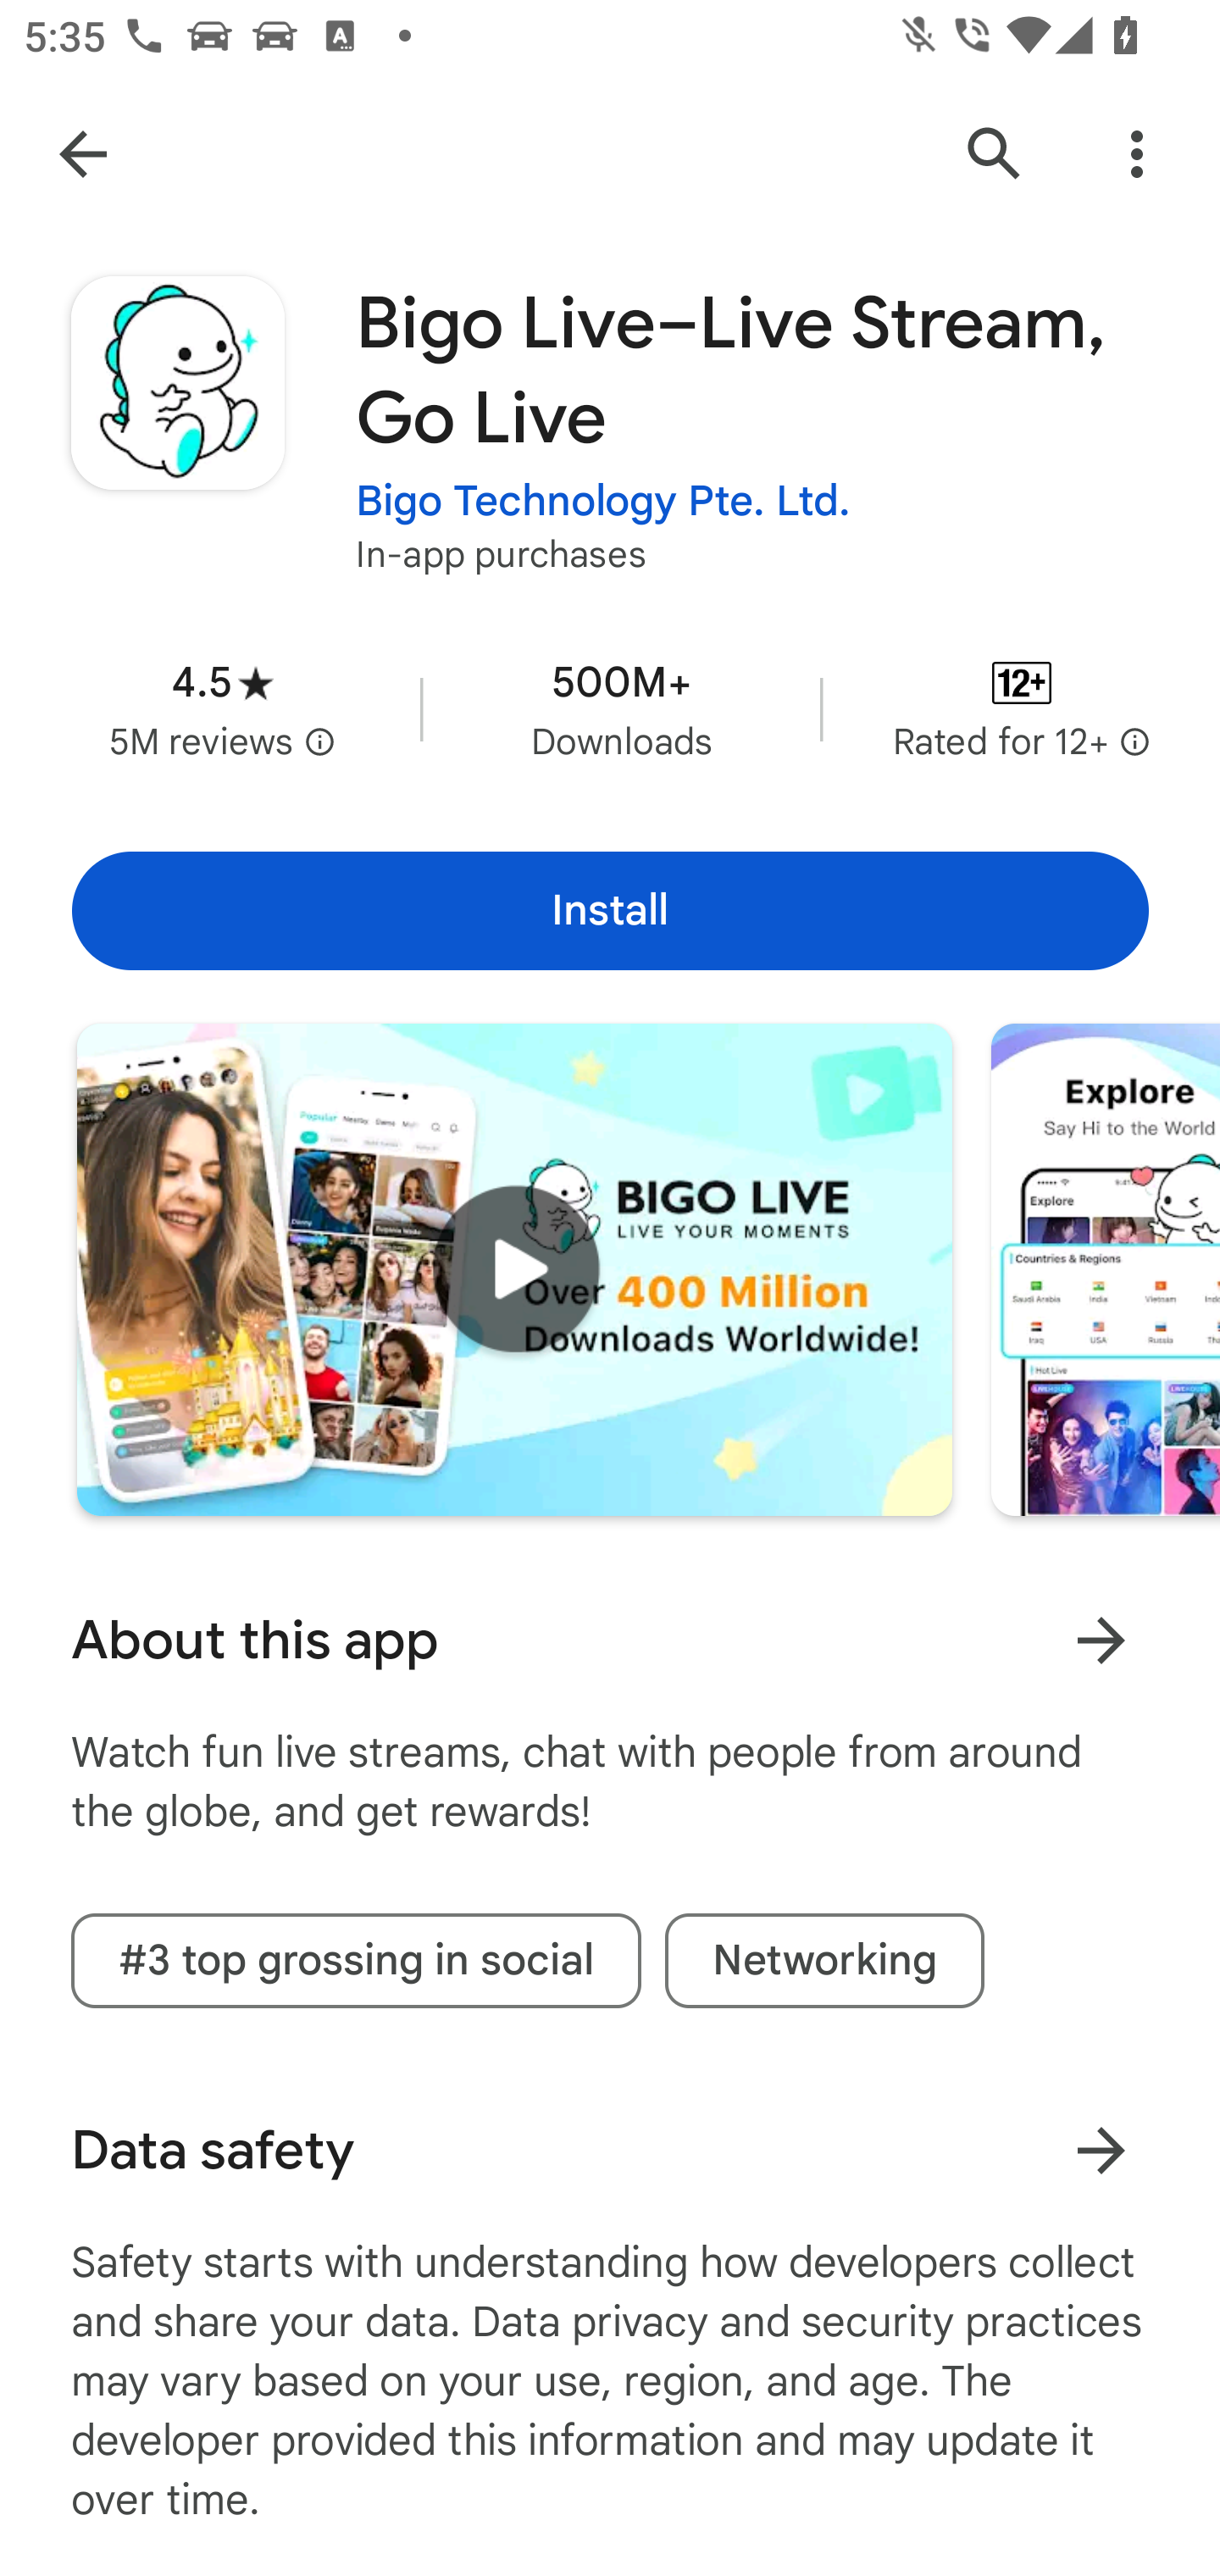 Image resolution: width=1220 pixels, height=2576 pixels. I want to click on Play trailer for "Bigo Live–Live Stream, Go Live", so click(514, 1268).